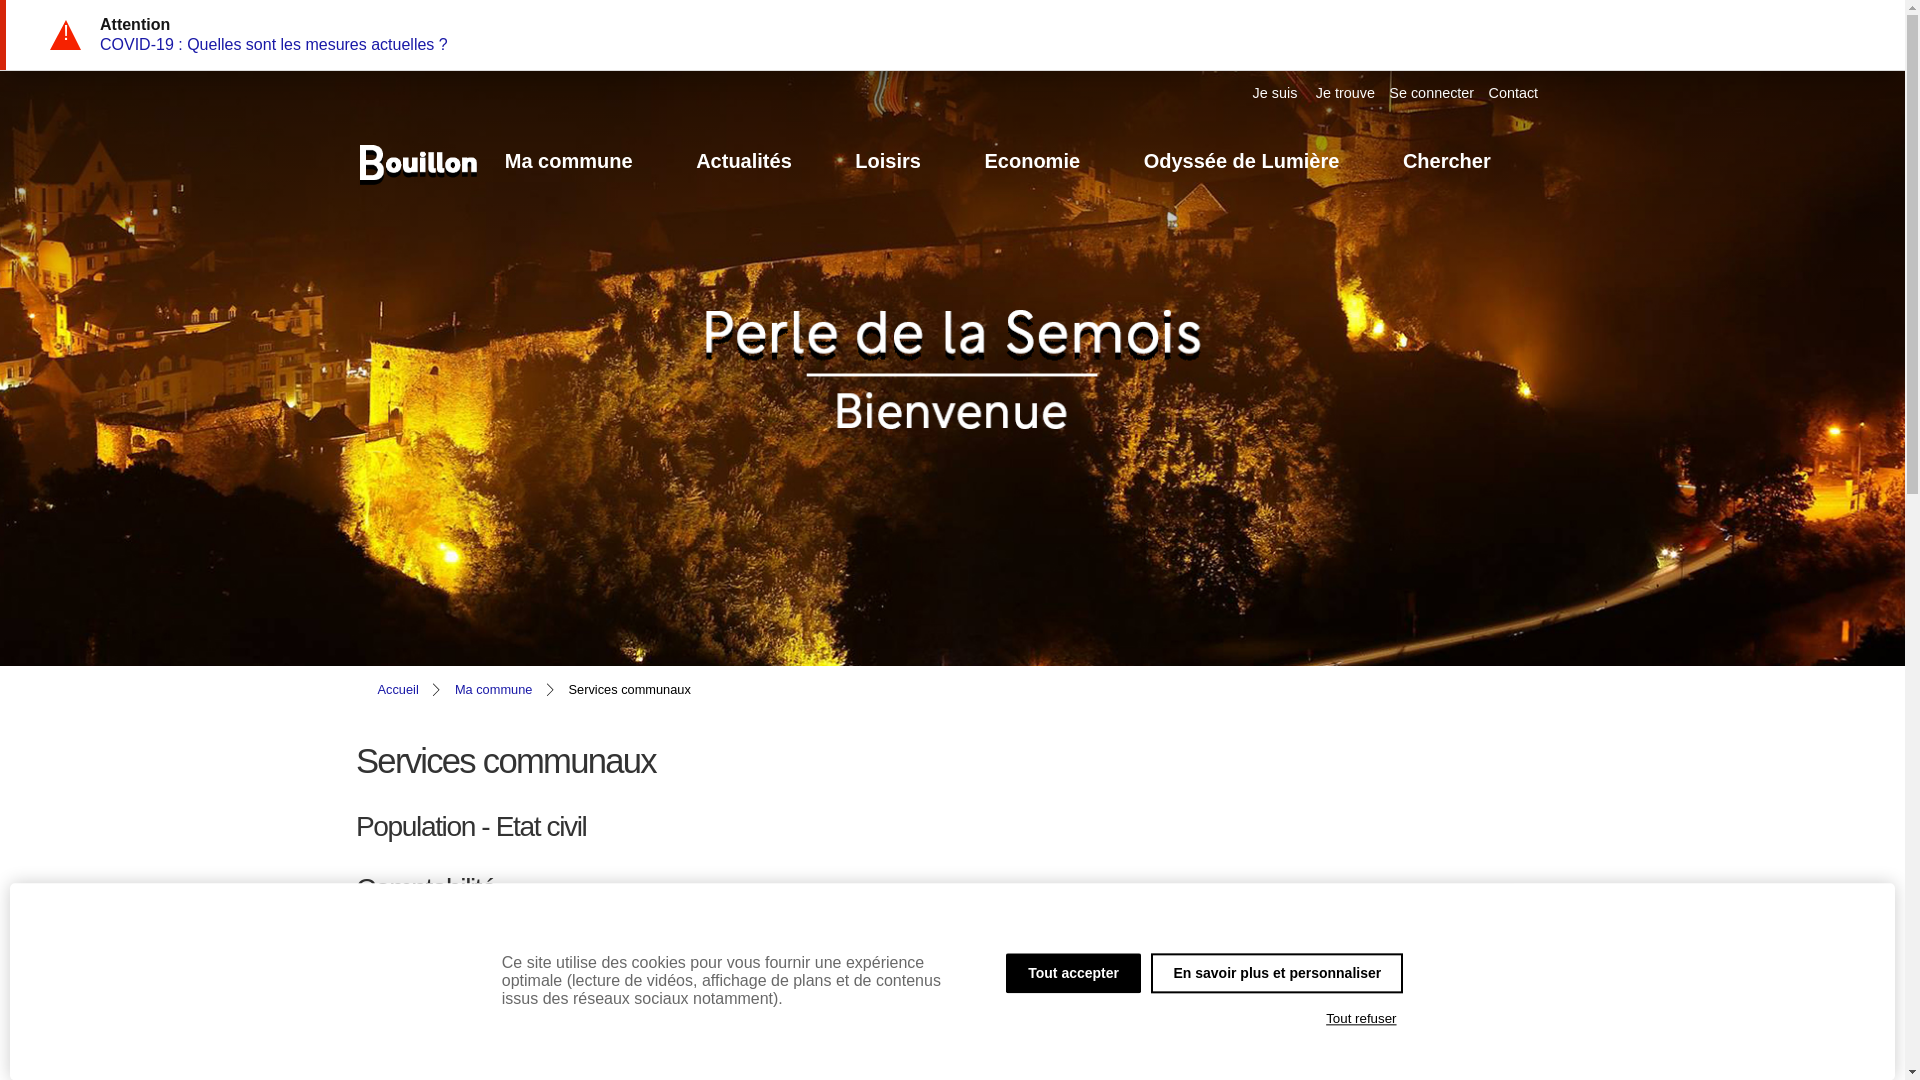 This screenshot has height=1080, width=1920. I want to click on Bouillon - la Commune, so click(417, 200).